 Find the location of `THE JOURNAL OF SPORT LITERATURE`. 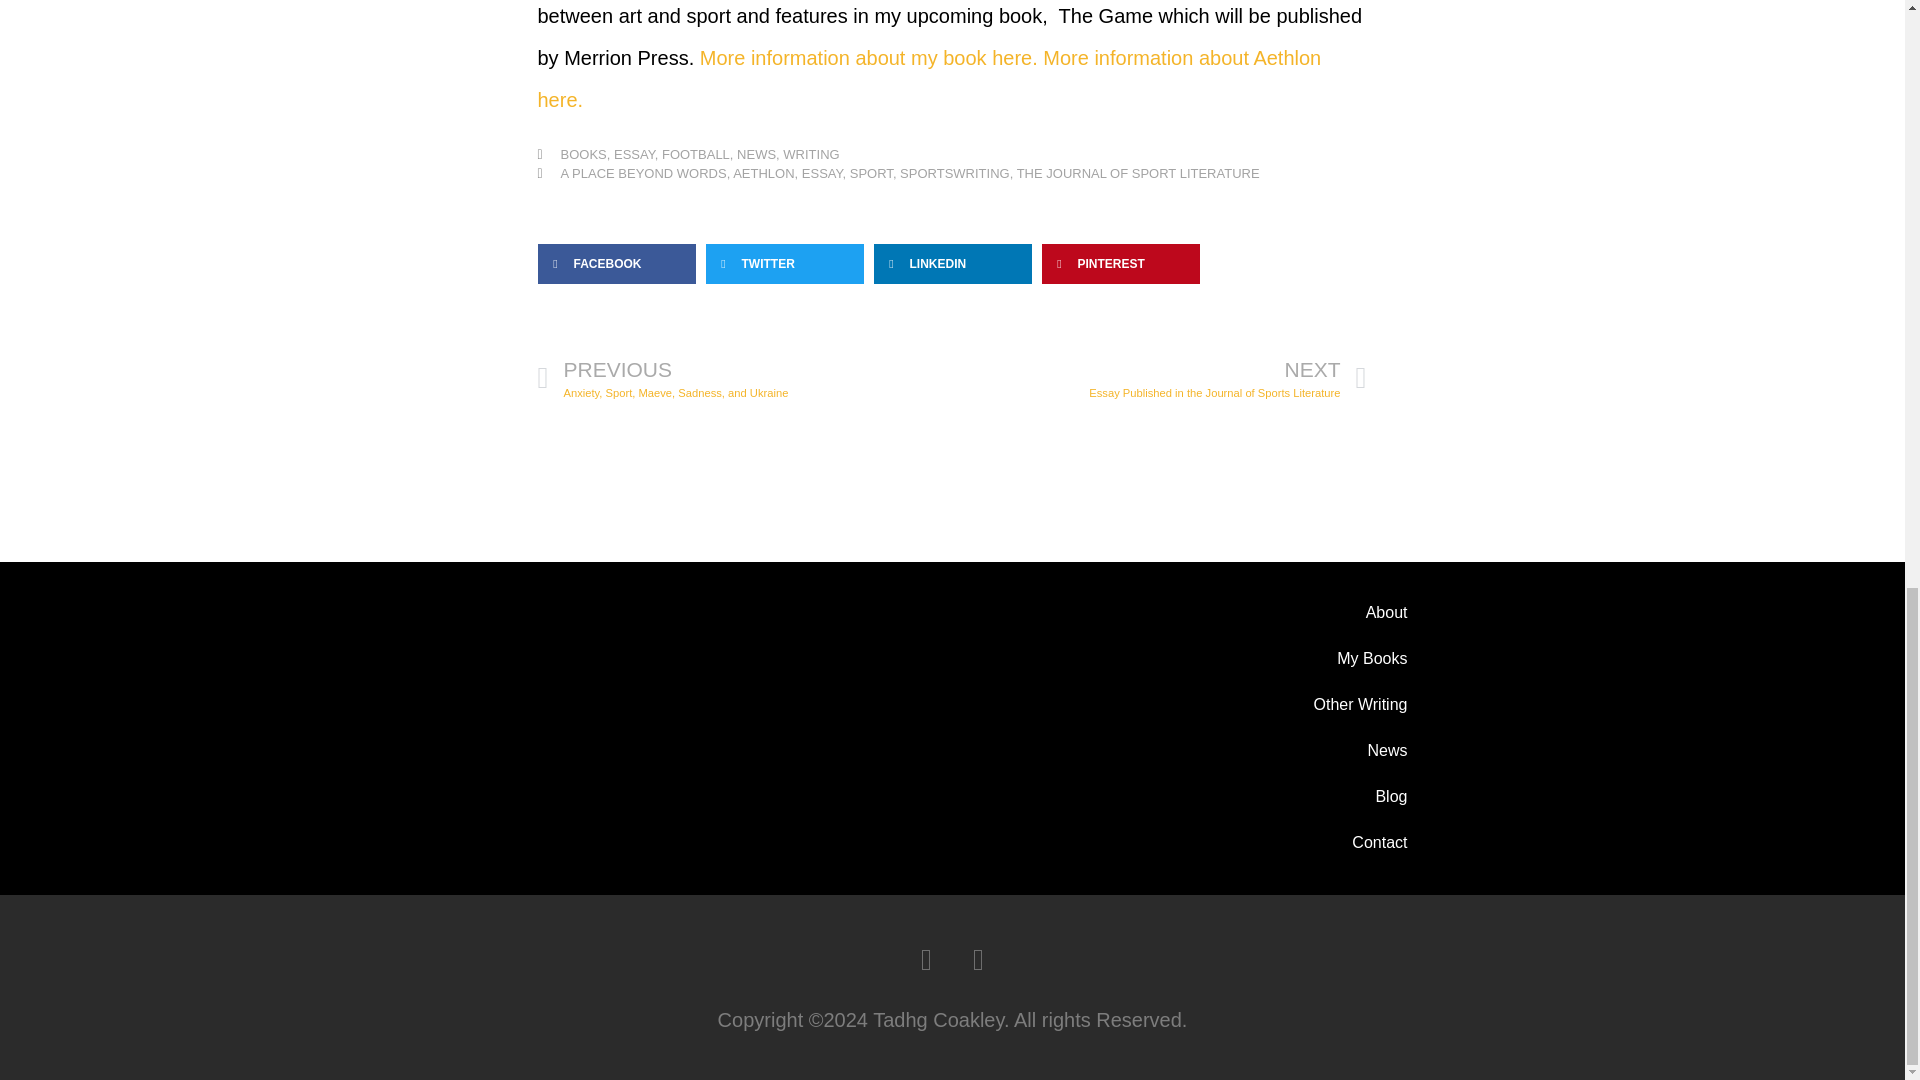

THE JOURNAL OF SPORT LITERATURE is located at coordinates (1270, 612).